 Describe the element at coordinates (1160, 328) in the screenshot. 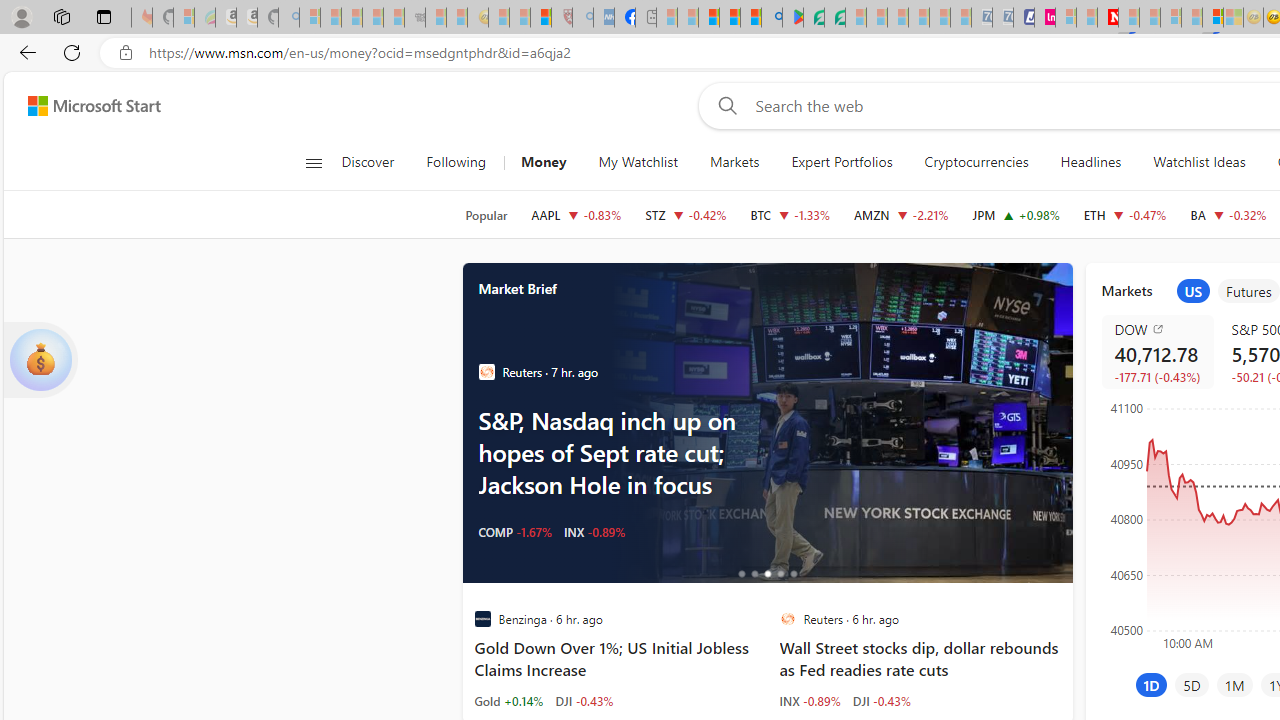

I see `DOW` at that location.